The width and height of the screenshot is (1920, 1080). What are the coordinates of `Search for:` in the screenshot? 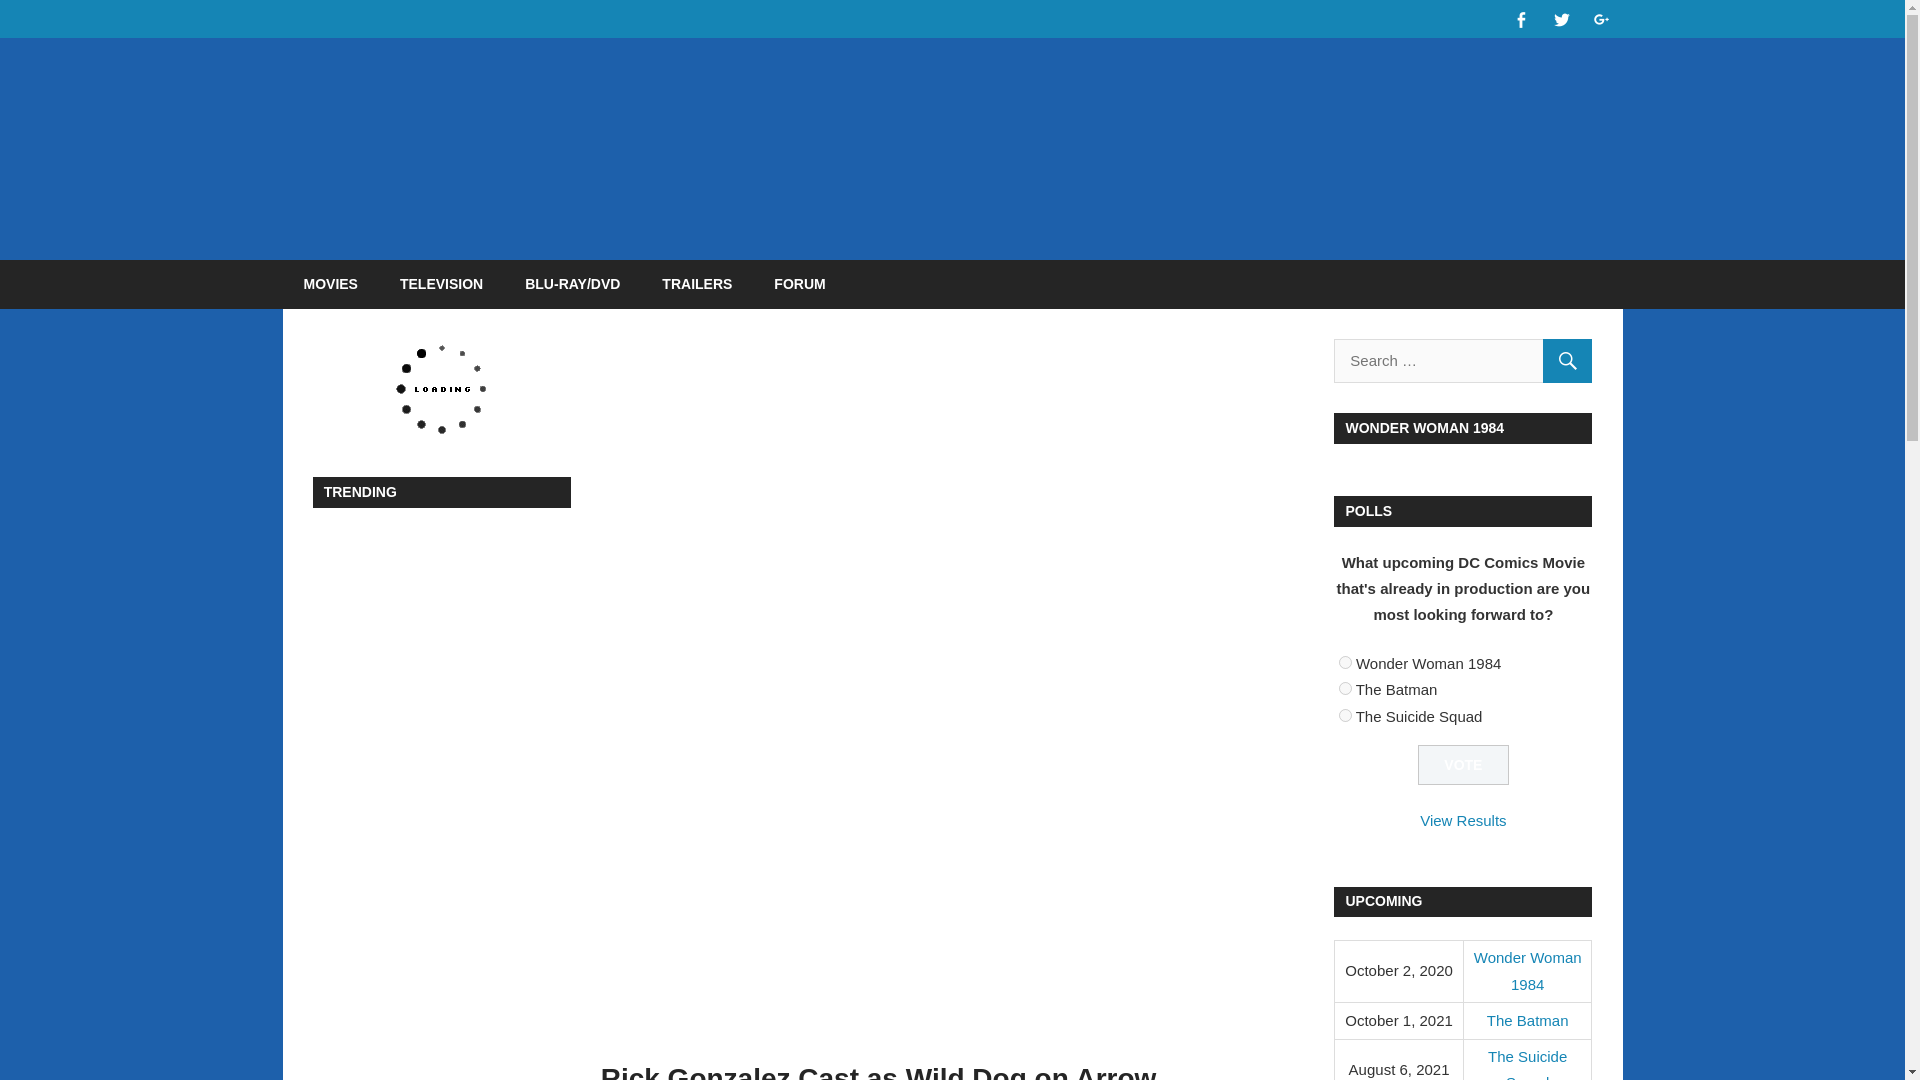 It's located at (1462, 361).